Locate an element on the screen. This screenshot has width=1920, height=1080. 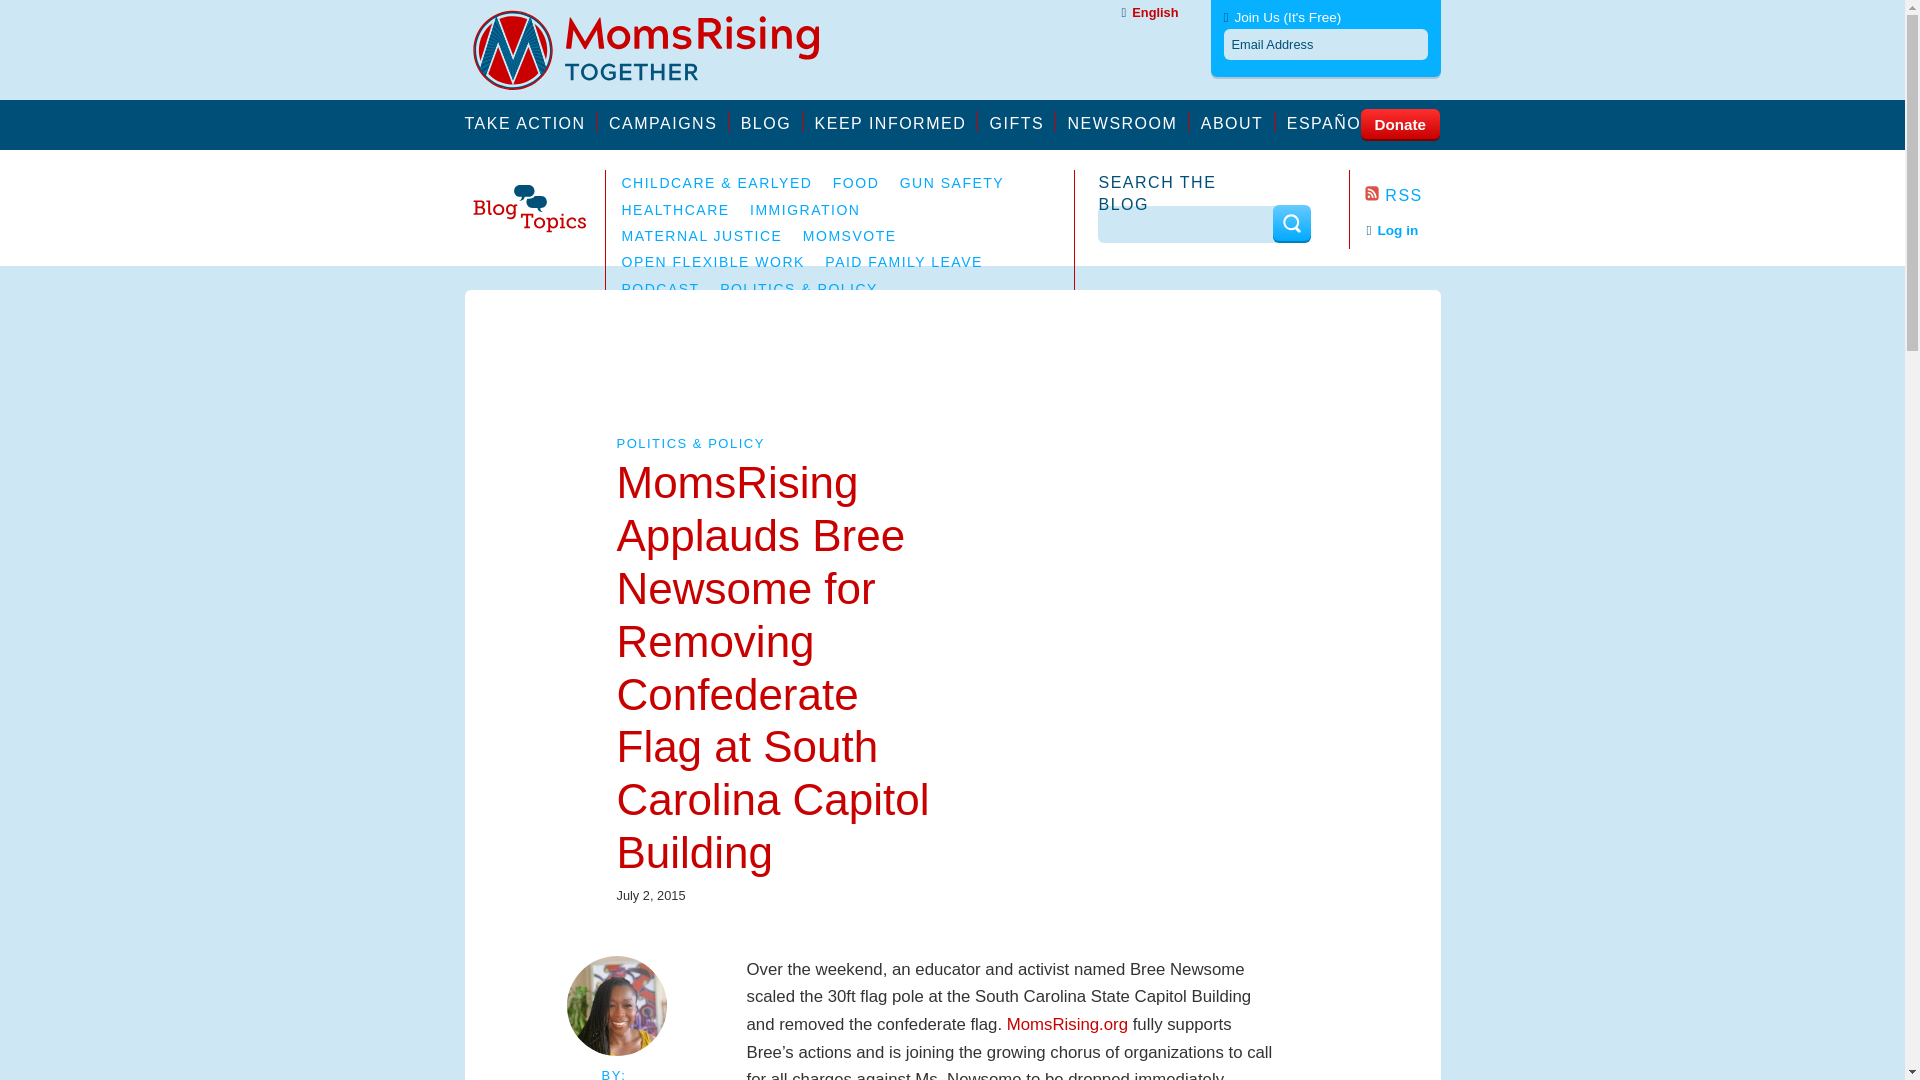
MOMSVOTE is located at coordinates (849, 236).